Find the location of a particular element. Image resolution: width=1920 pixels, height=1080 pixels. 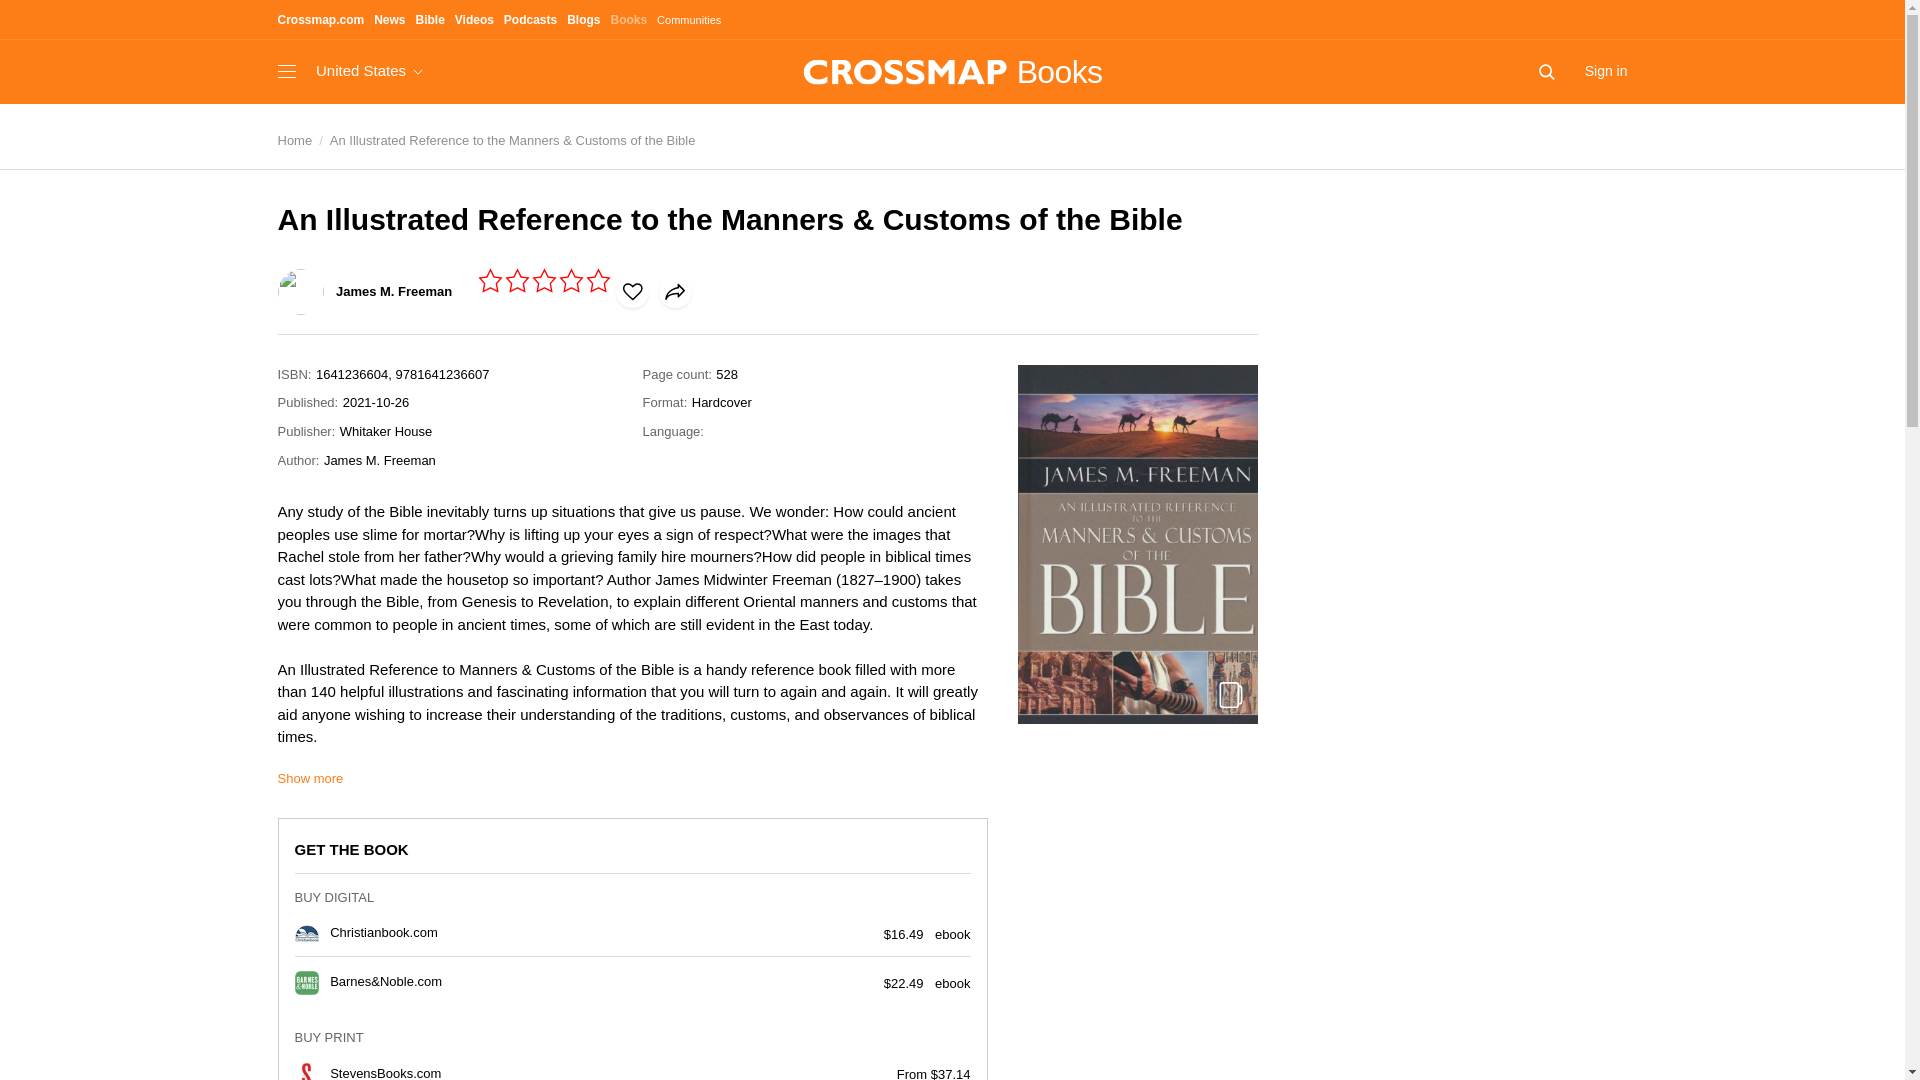

Sign in is located at coordinates (1606, 72).